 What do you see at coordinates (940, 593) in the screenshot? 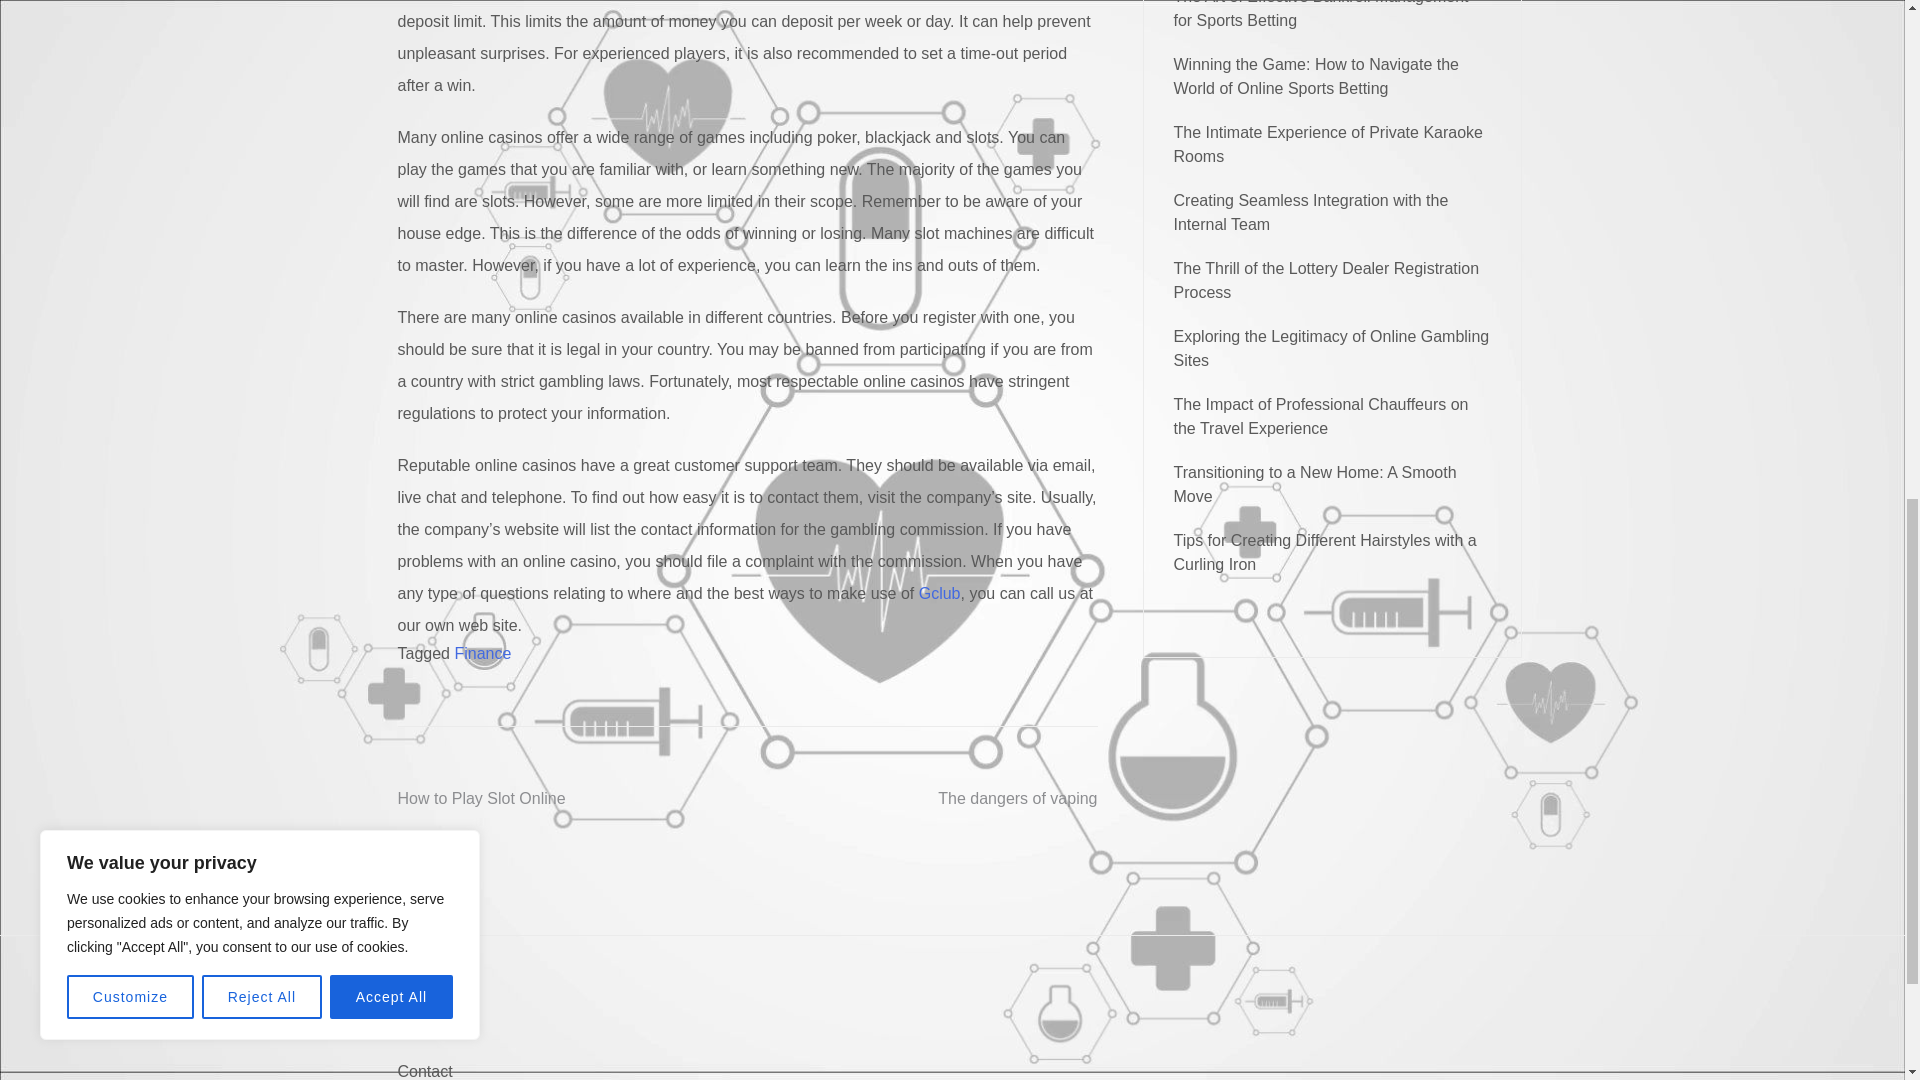
I see `Gclub` at bounding box center [940, 593].